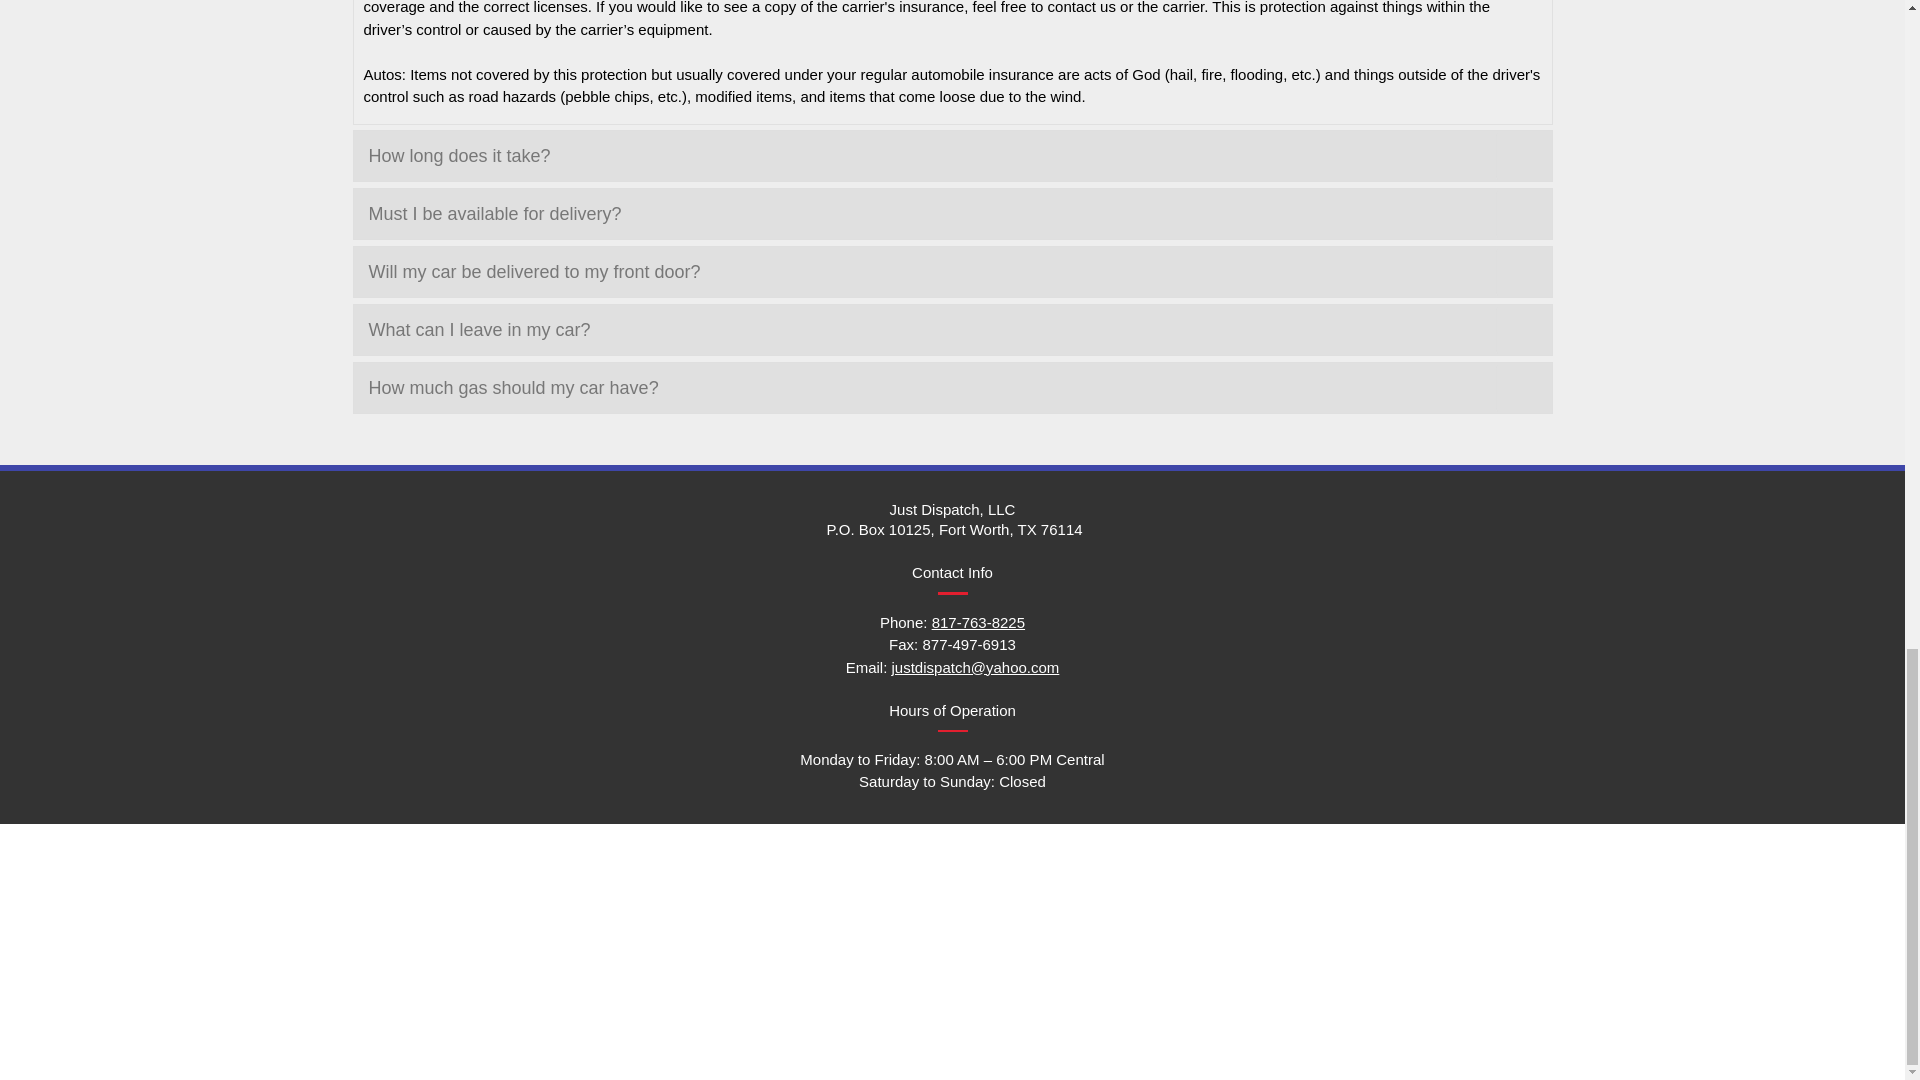  What do you see at coordinates (932, 272) in the screenshot?
I see `Will my car be delivered to my front door?` at bounding box center [932, 272].